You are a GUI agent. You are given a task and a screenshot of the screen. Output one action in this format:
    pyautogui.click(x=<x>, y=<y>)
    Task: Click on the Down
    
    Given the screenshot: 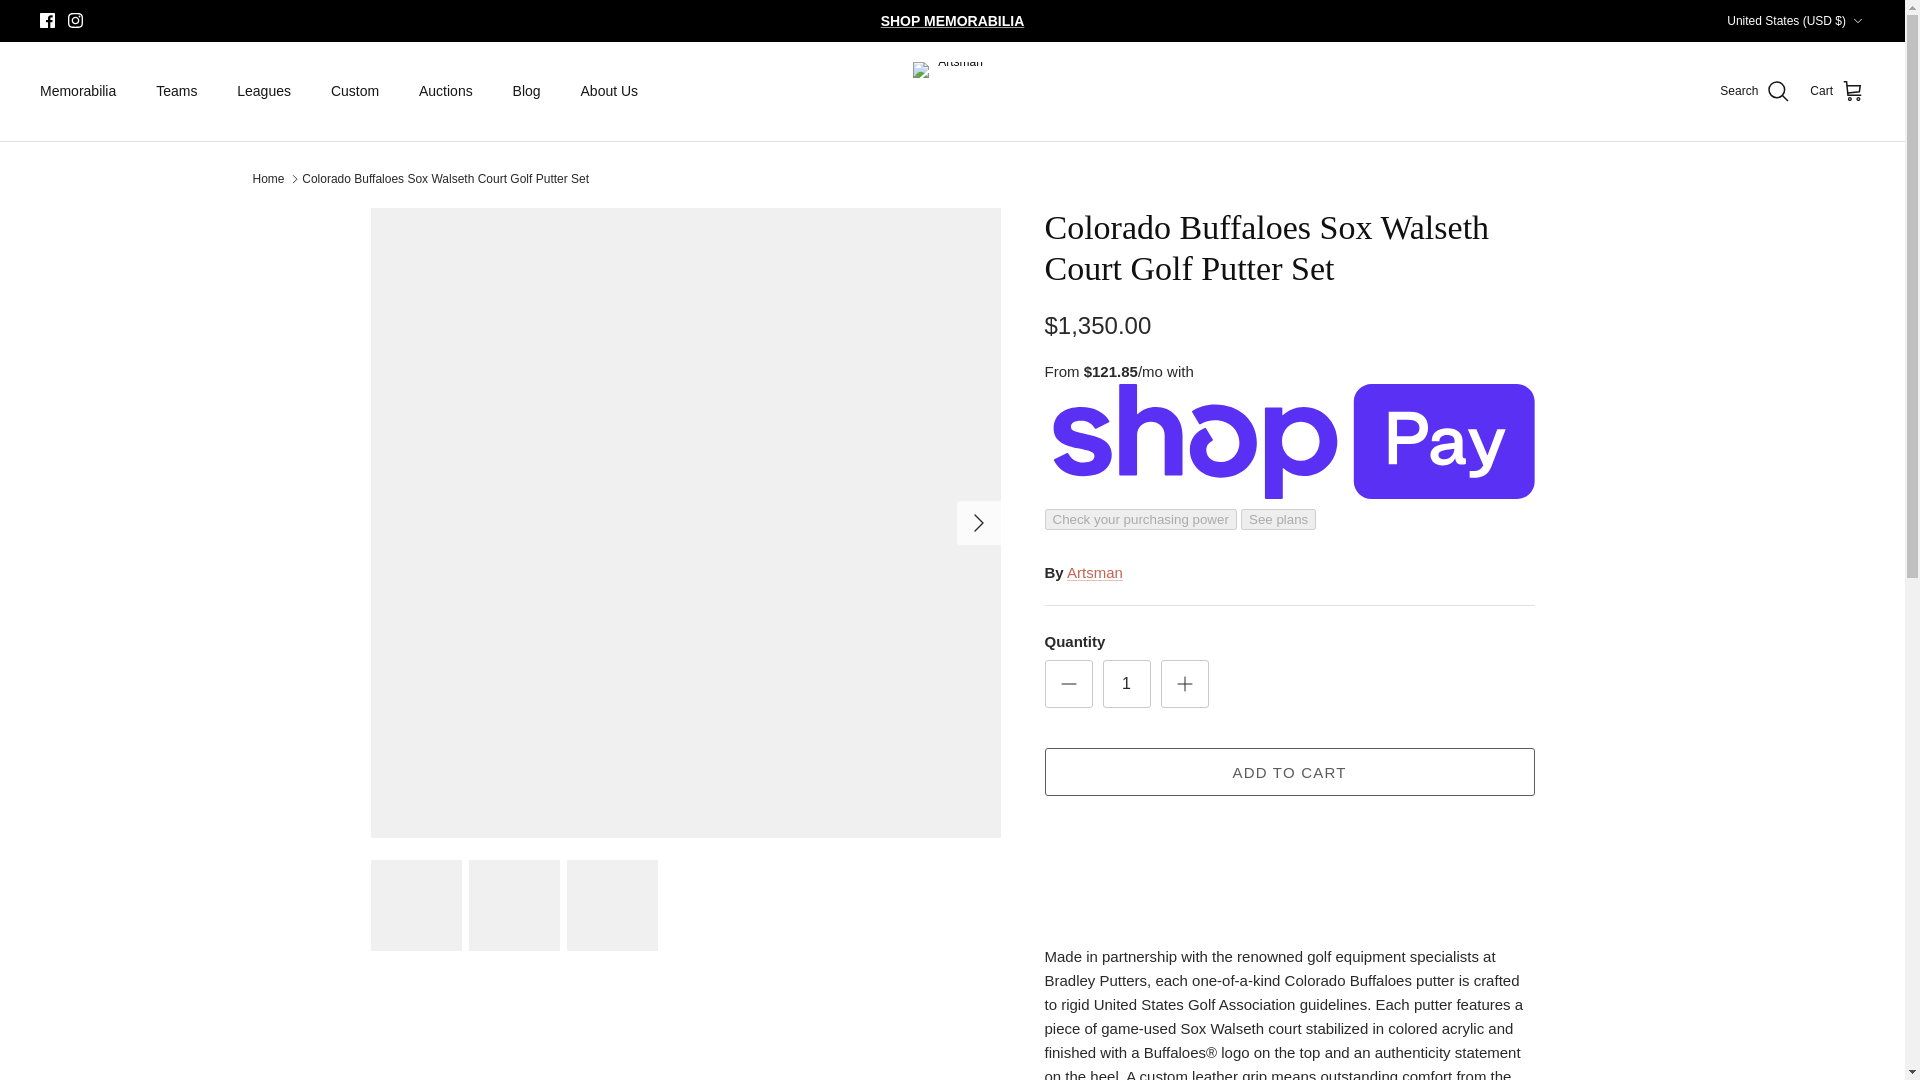 What is the action you would take?
    pyautogui.click(x=1857, y=21)
    